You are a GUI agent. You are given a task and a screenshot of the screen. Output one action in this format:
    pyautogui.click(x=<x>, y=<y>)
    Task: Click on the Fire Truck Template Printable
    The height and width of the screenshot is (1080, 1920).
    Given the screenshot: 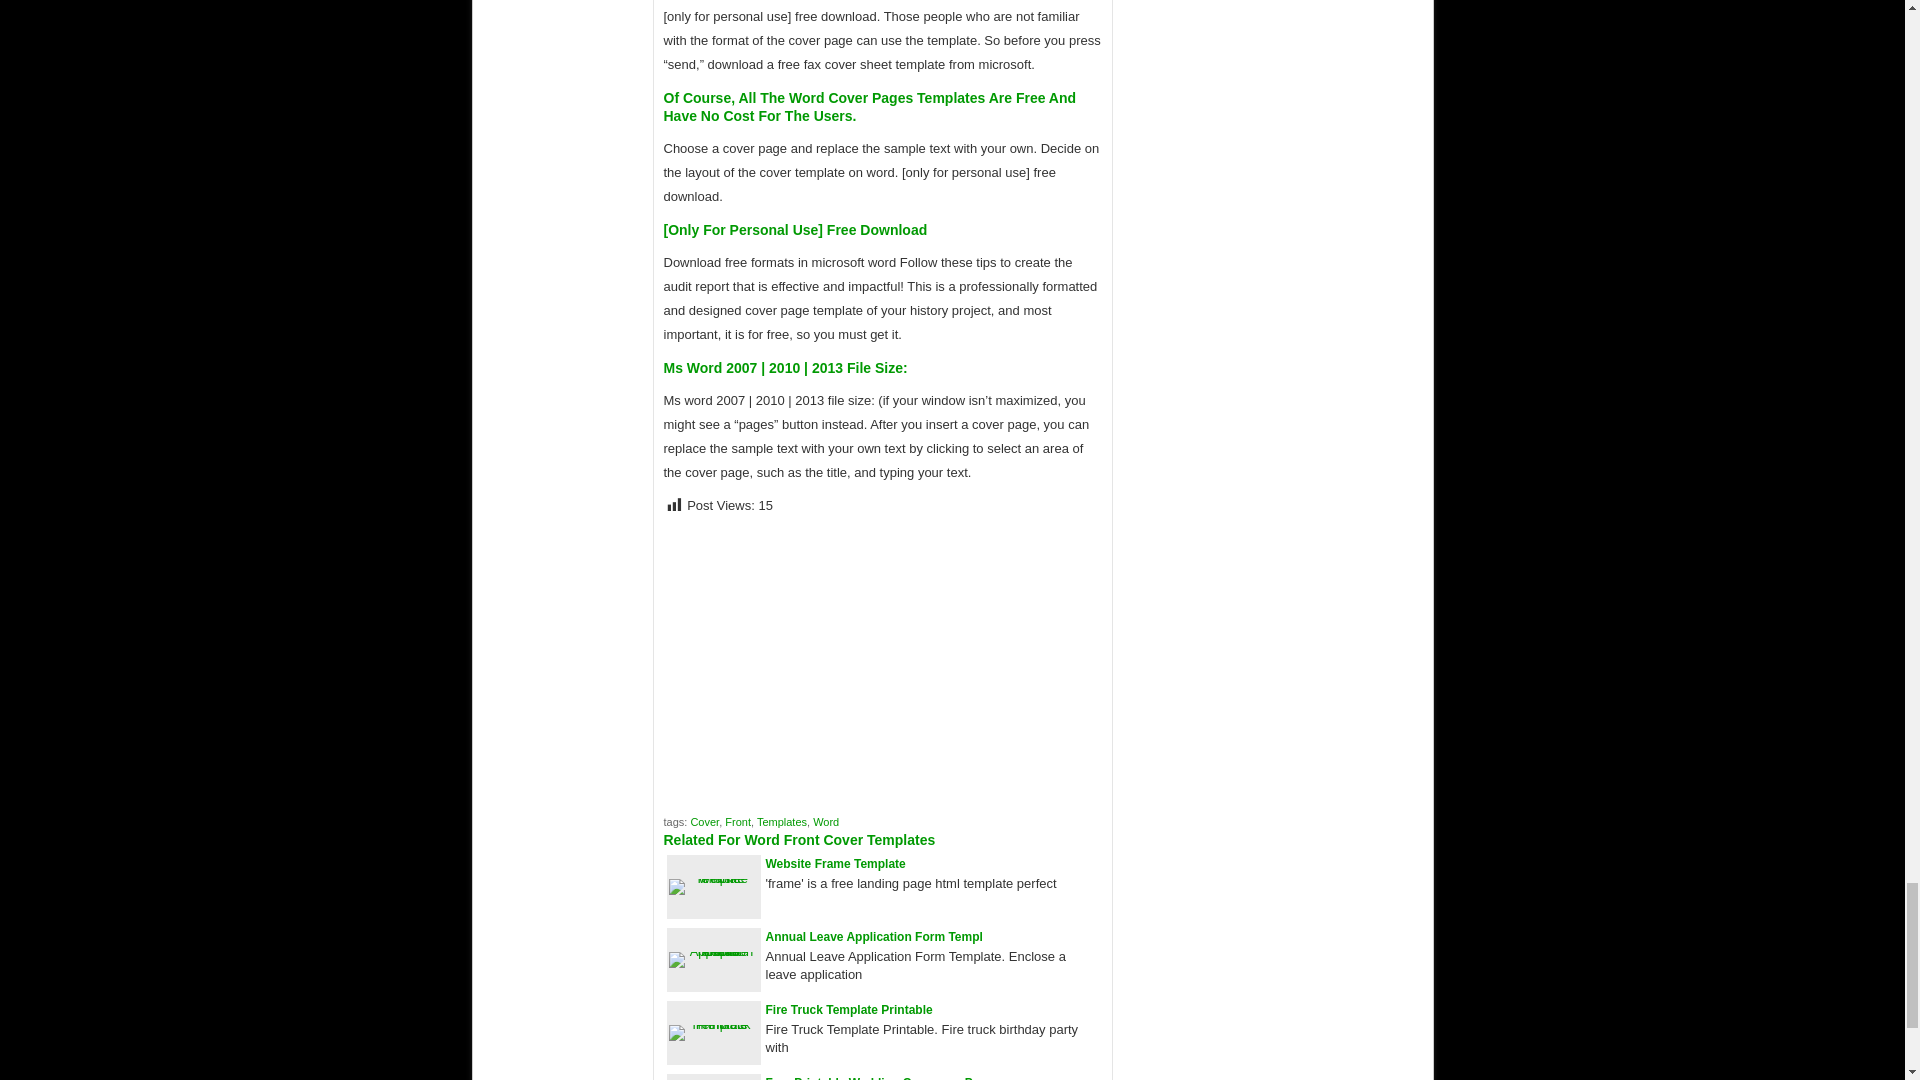 What is the action you would take?
    pyautogui.click(x=713, y=1024)
    